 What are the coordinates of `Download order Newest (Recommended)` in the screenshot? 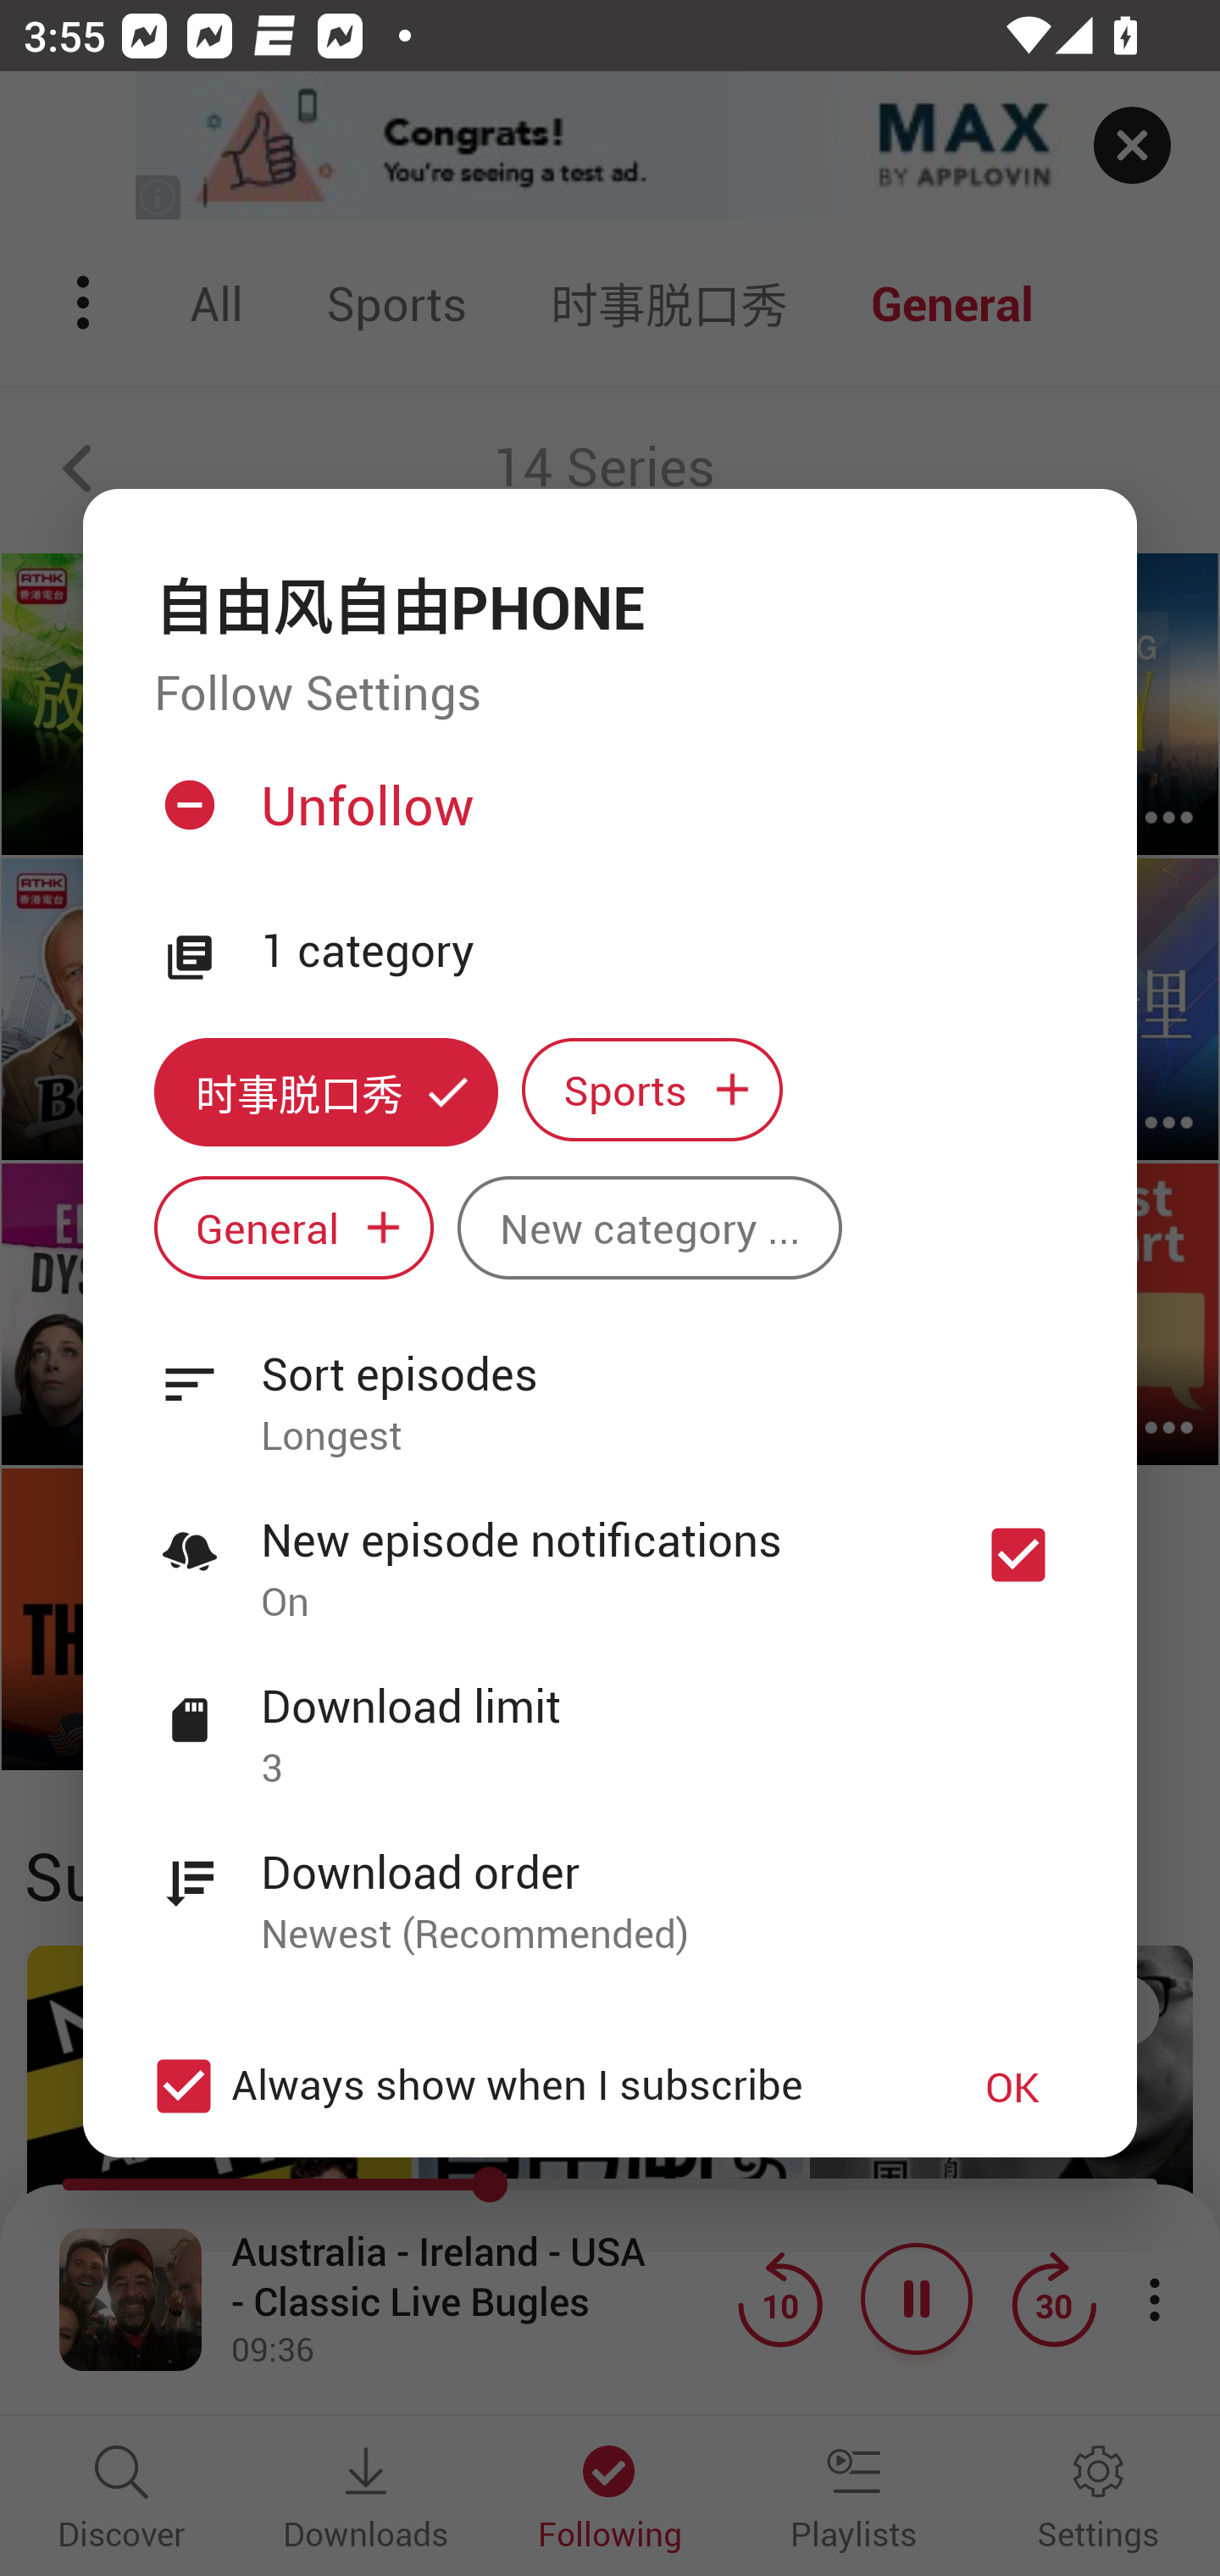 It's located at (610, 1884).